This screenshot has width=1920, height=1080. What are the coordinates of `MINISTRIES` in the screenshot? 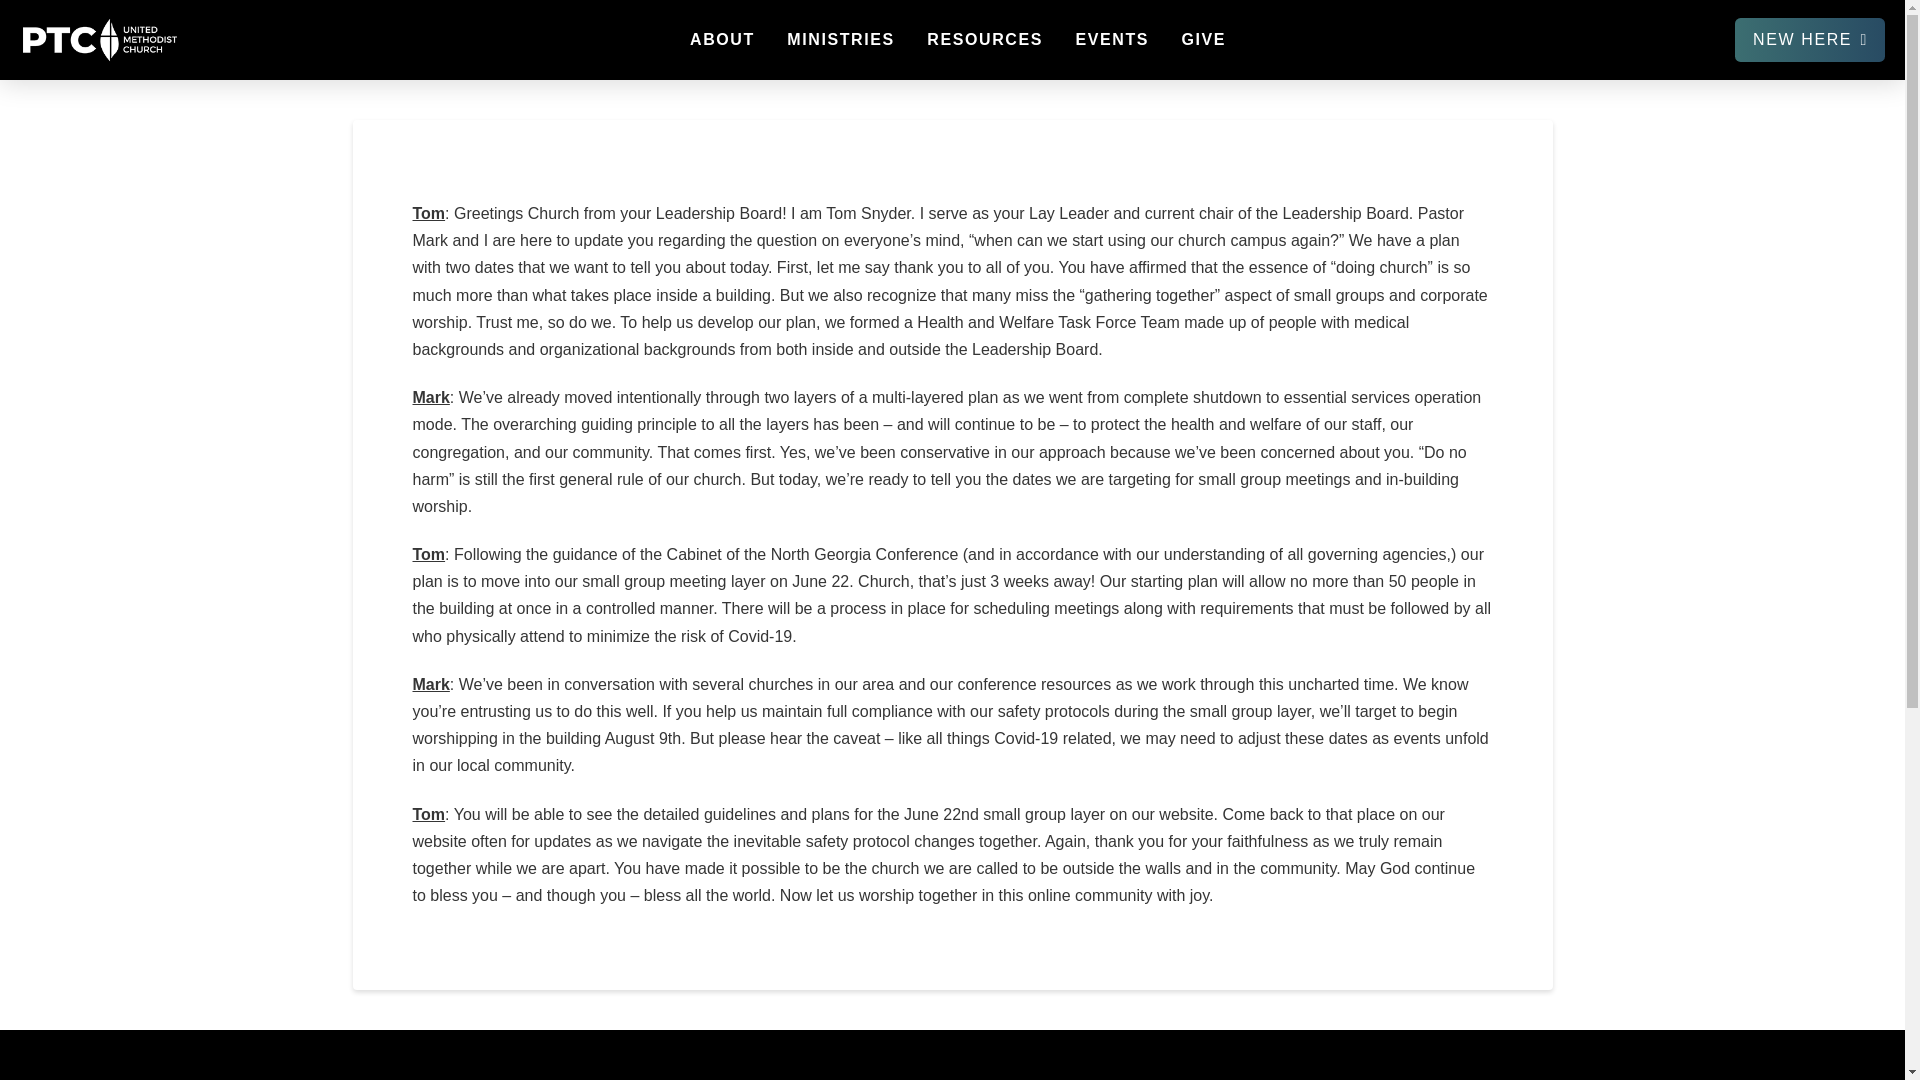 It's located at (840, 40).